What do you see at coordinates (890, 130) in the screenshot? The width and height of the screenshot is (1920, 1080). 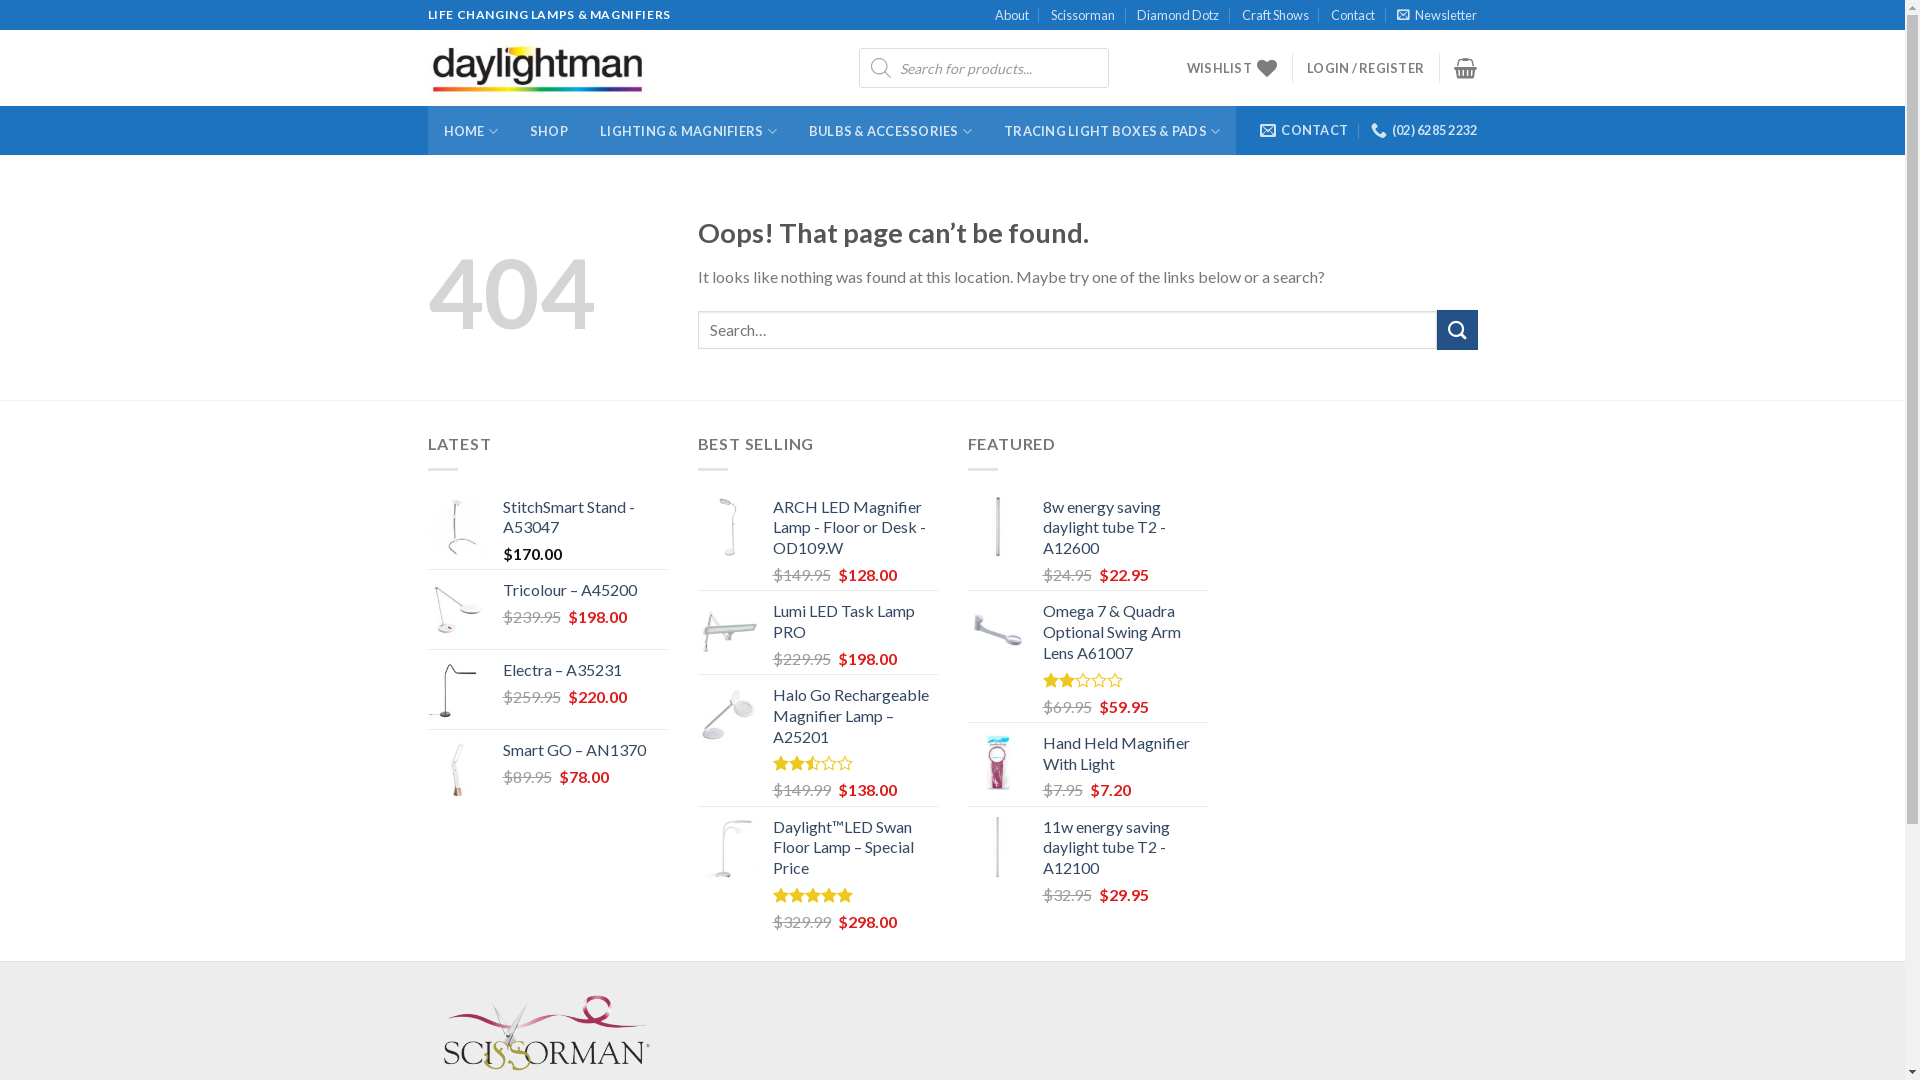 I see `BULBS & ACCESSORIES` at bounding box center [890, 130].